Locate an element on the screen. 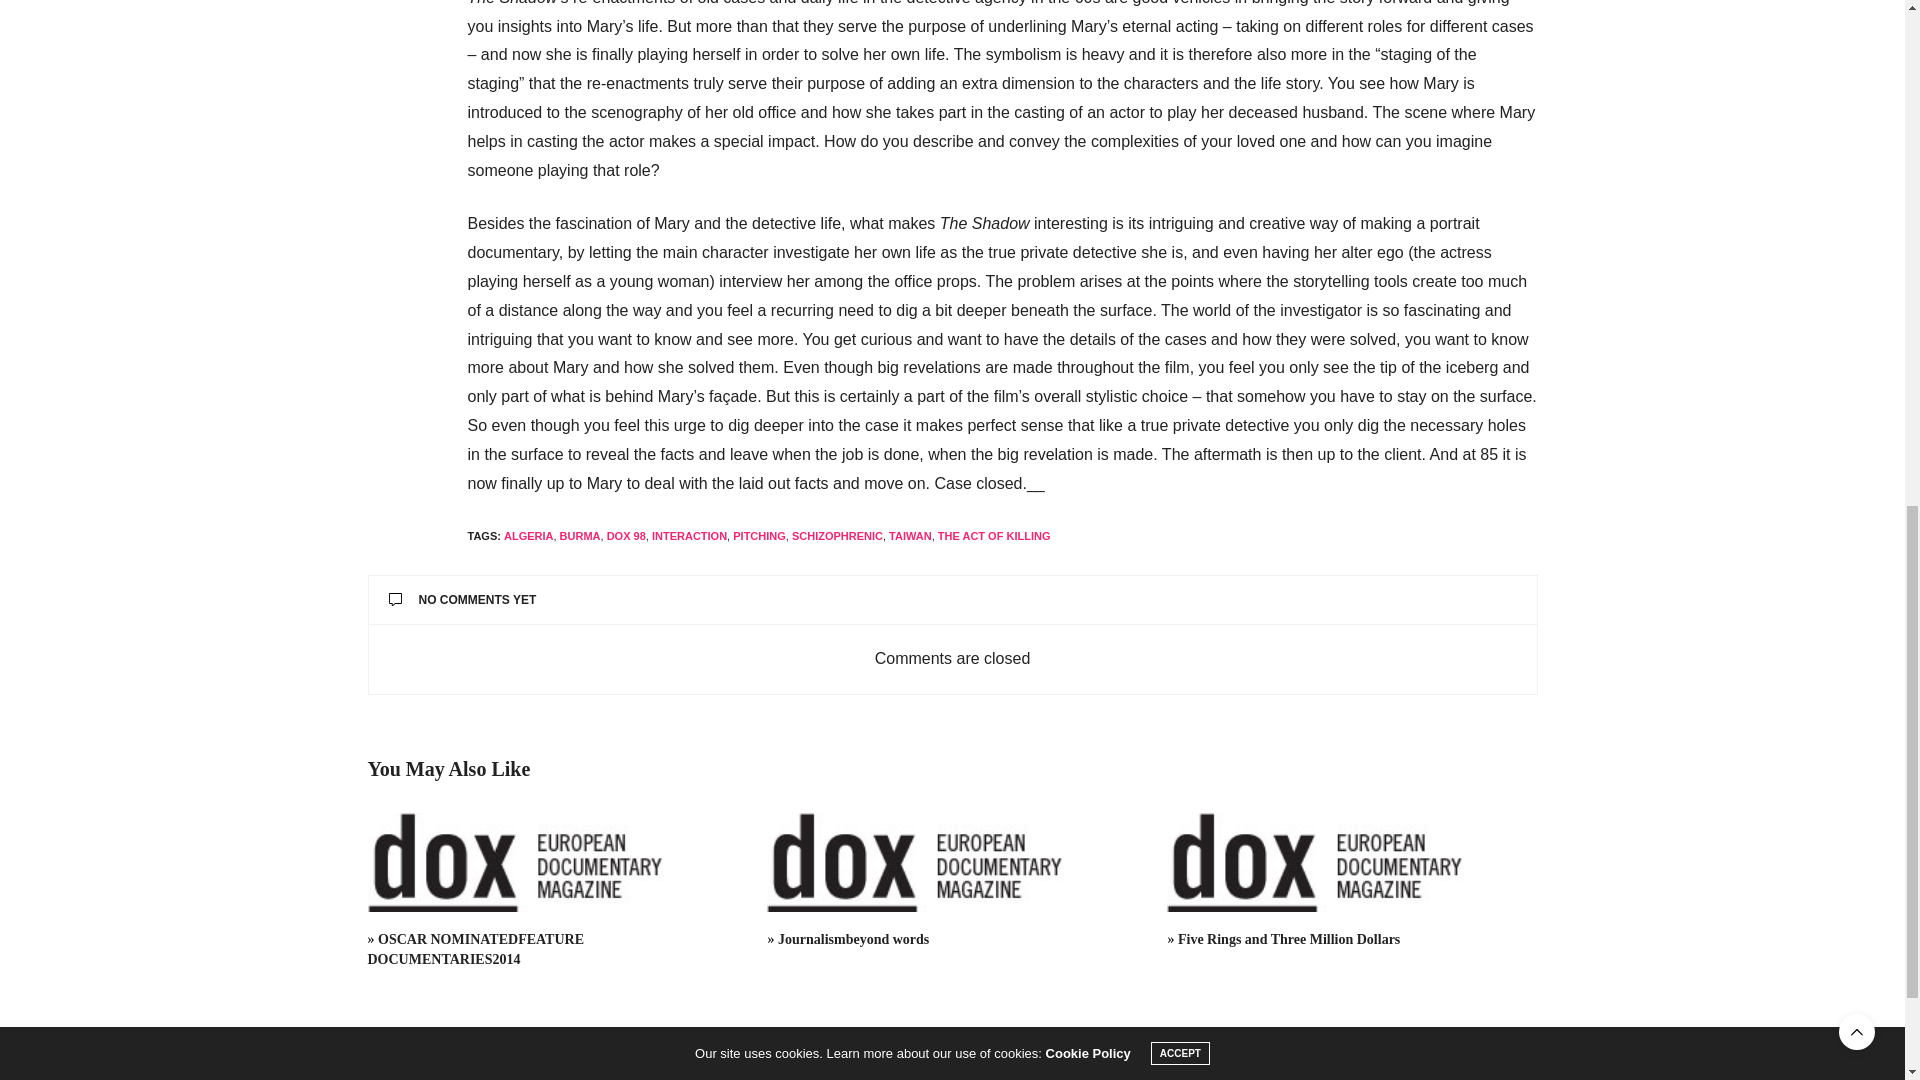  ALGERIA is located at coordinates (528, 536).